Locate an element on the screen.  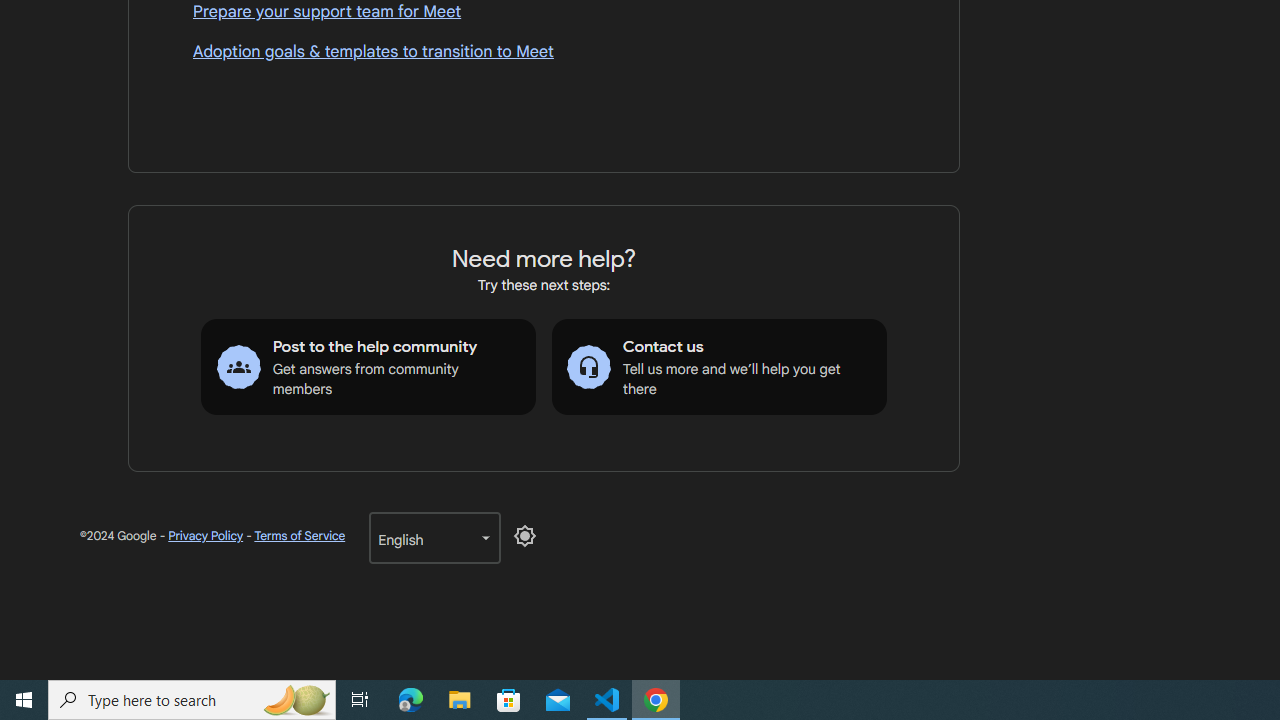
Terms of Service is located at coordinates (299, 536).